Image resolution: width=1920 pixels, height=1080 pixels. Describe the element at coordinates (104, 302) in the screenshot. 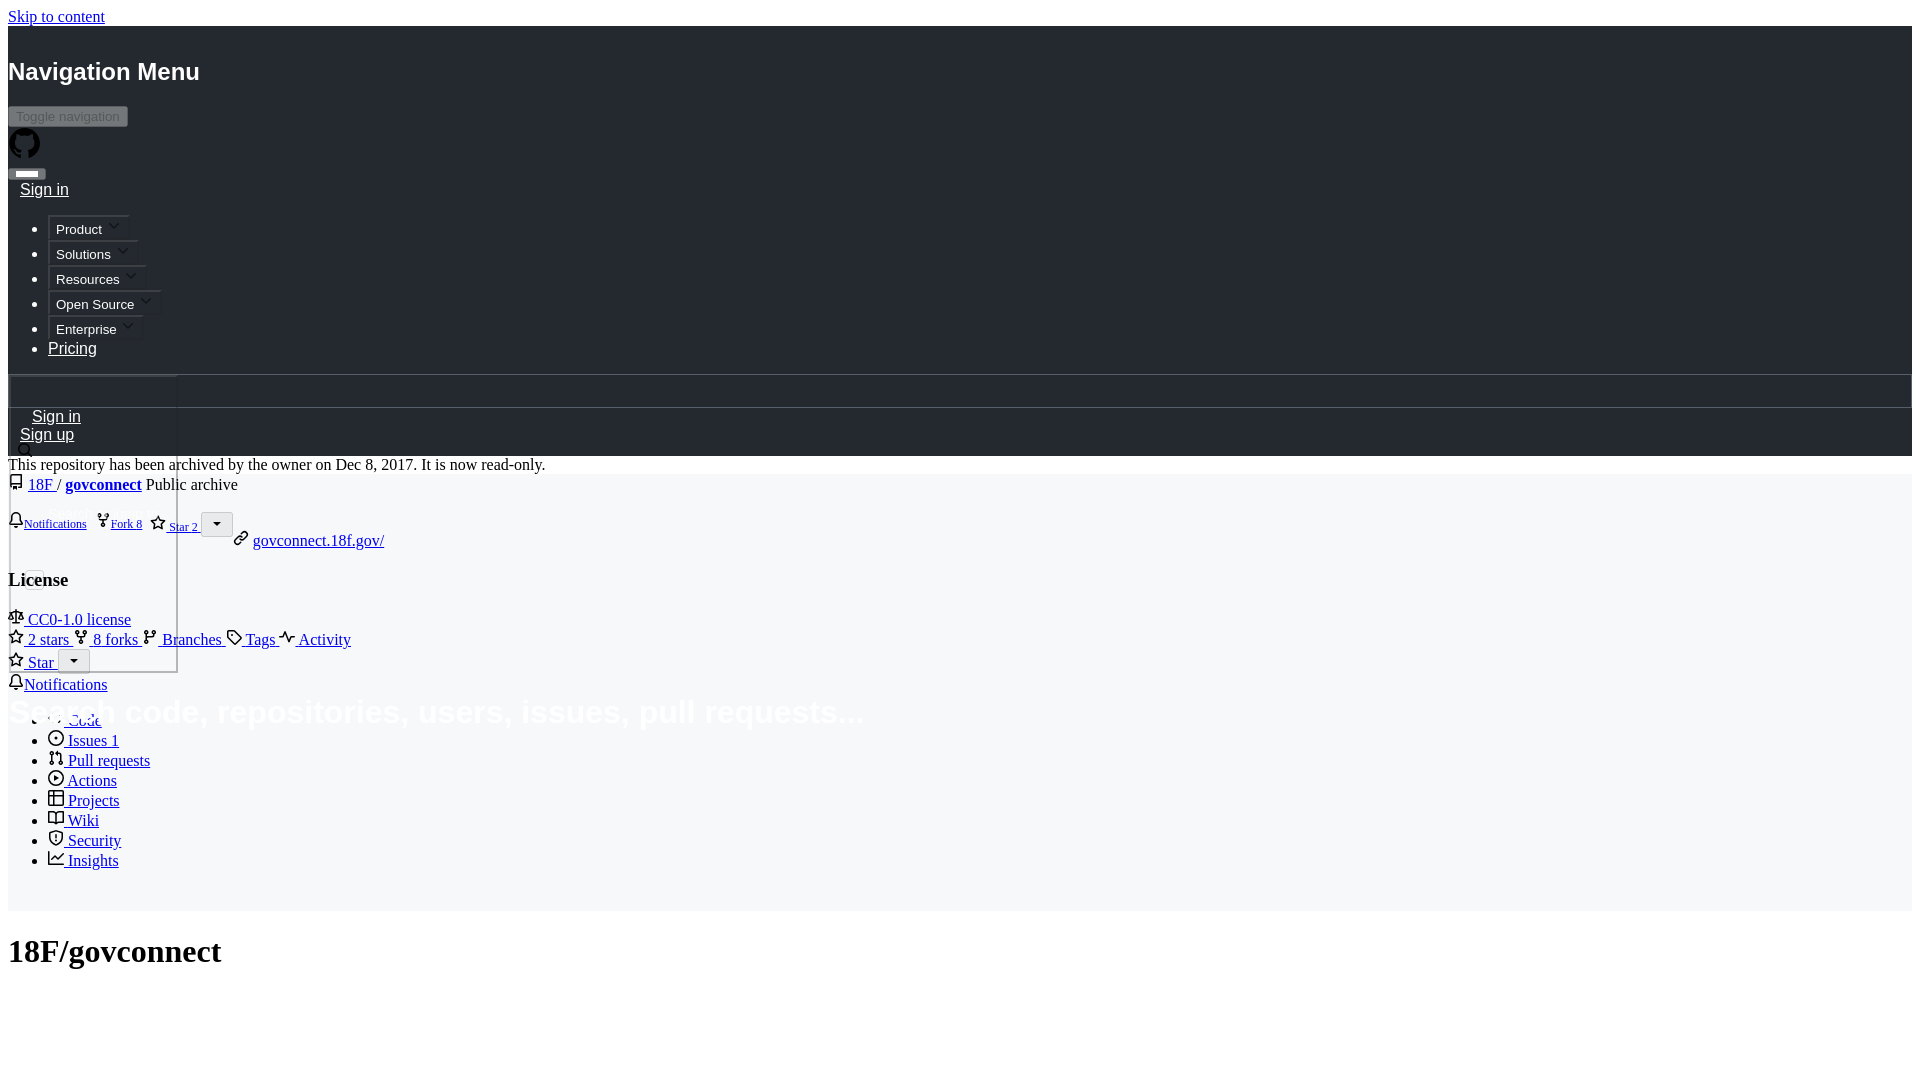

I see `Open Source` at that location.